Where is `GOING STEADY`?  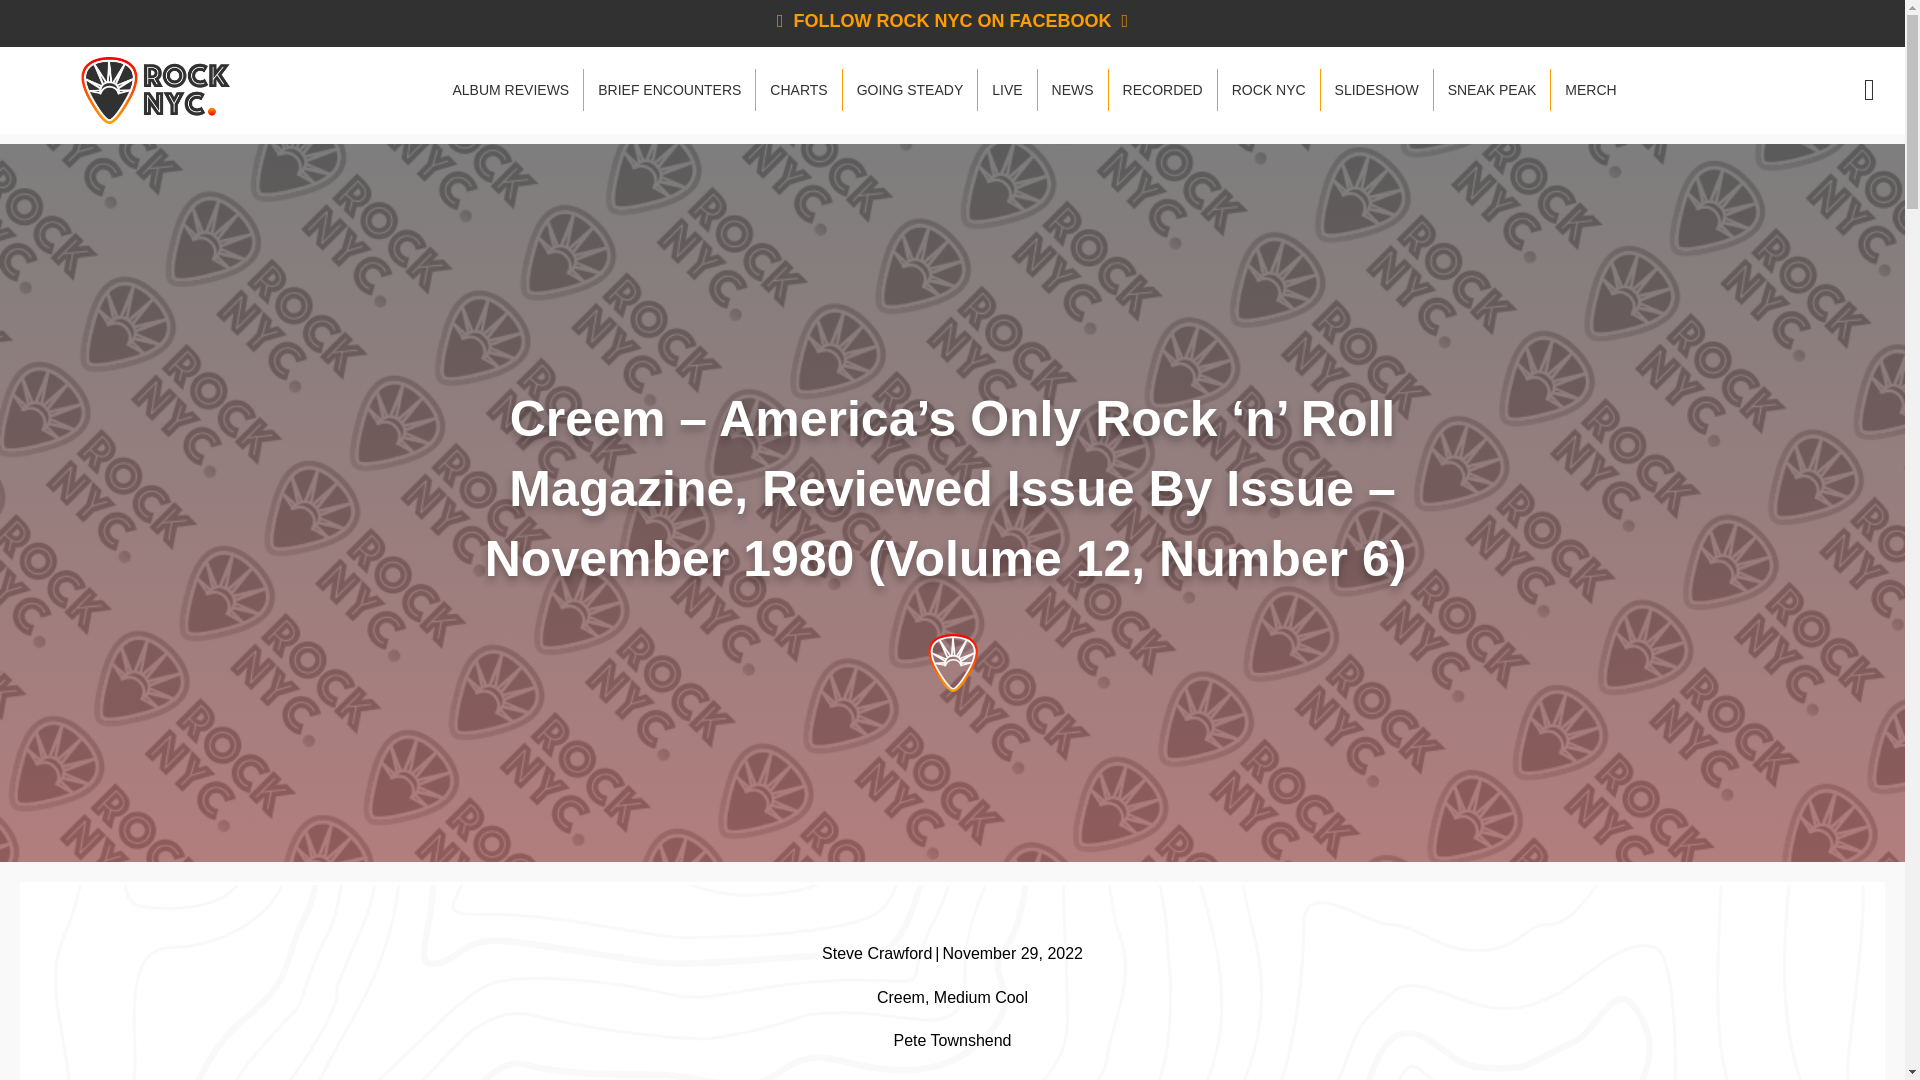
GOING STEADY is located at coordinates (910, 90).